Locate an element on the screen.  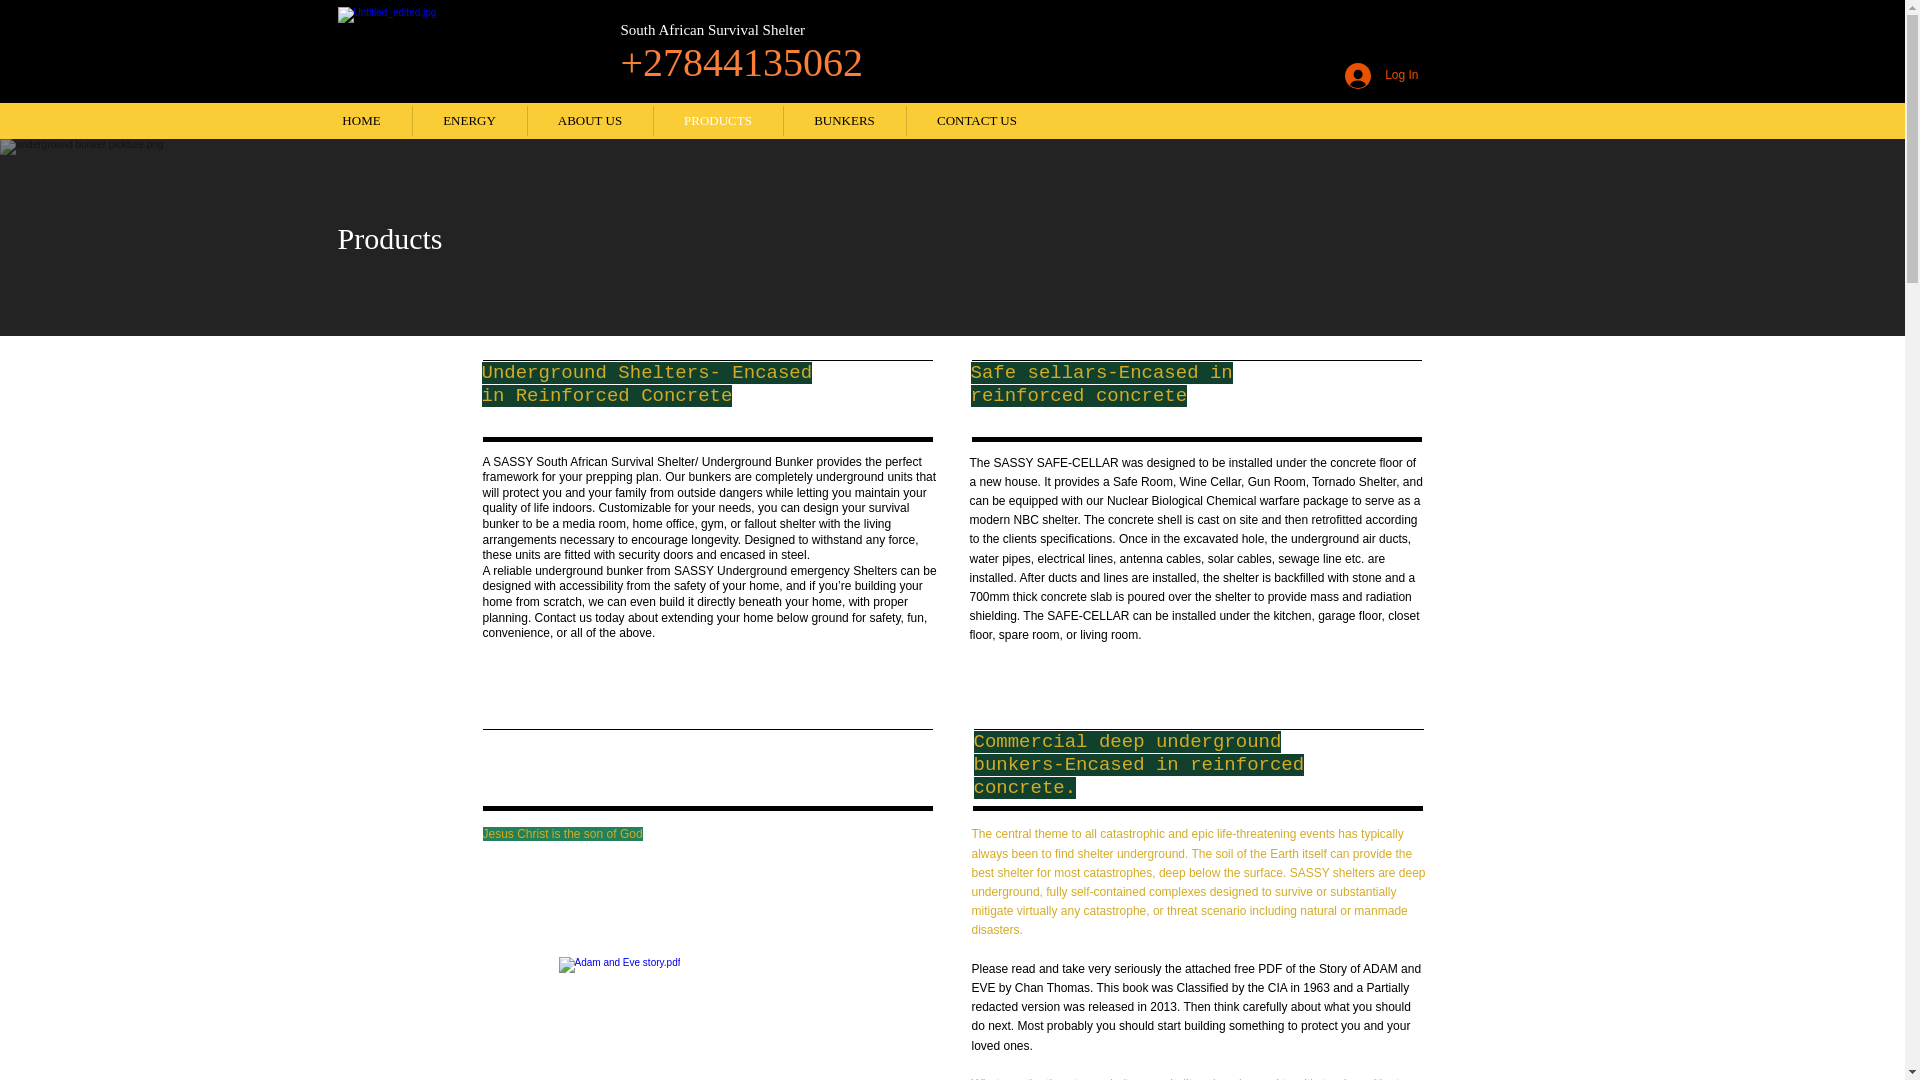
PRODUCTS is located at coordinates (718, 120).